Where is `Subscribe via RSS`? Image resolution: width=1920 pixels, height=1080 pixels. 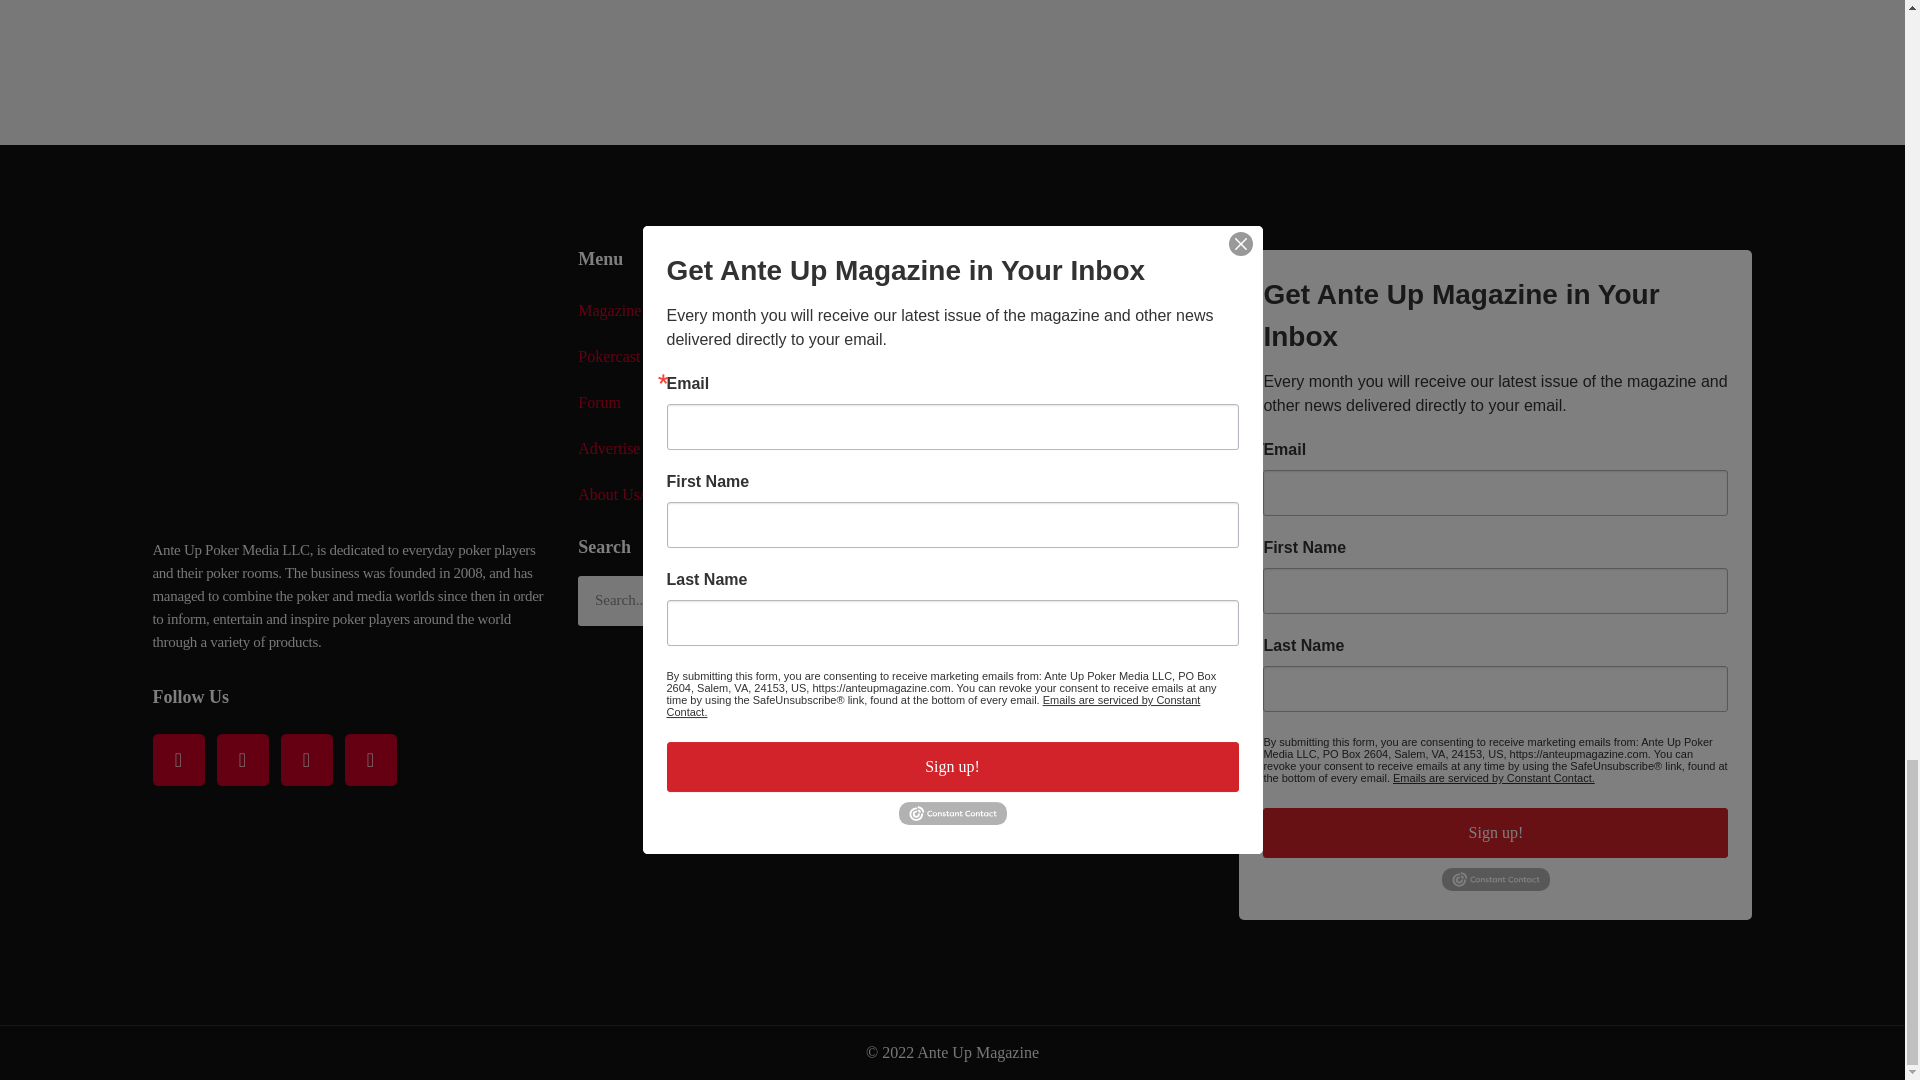
Subscribe via RSS is located at coordinates (1052, 626).